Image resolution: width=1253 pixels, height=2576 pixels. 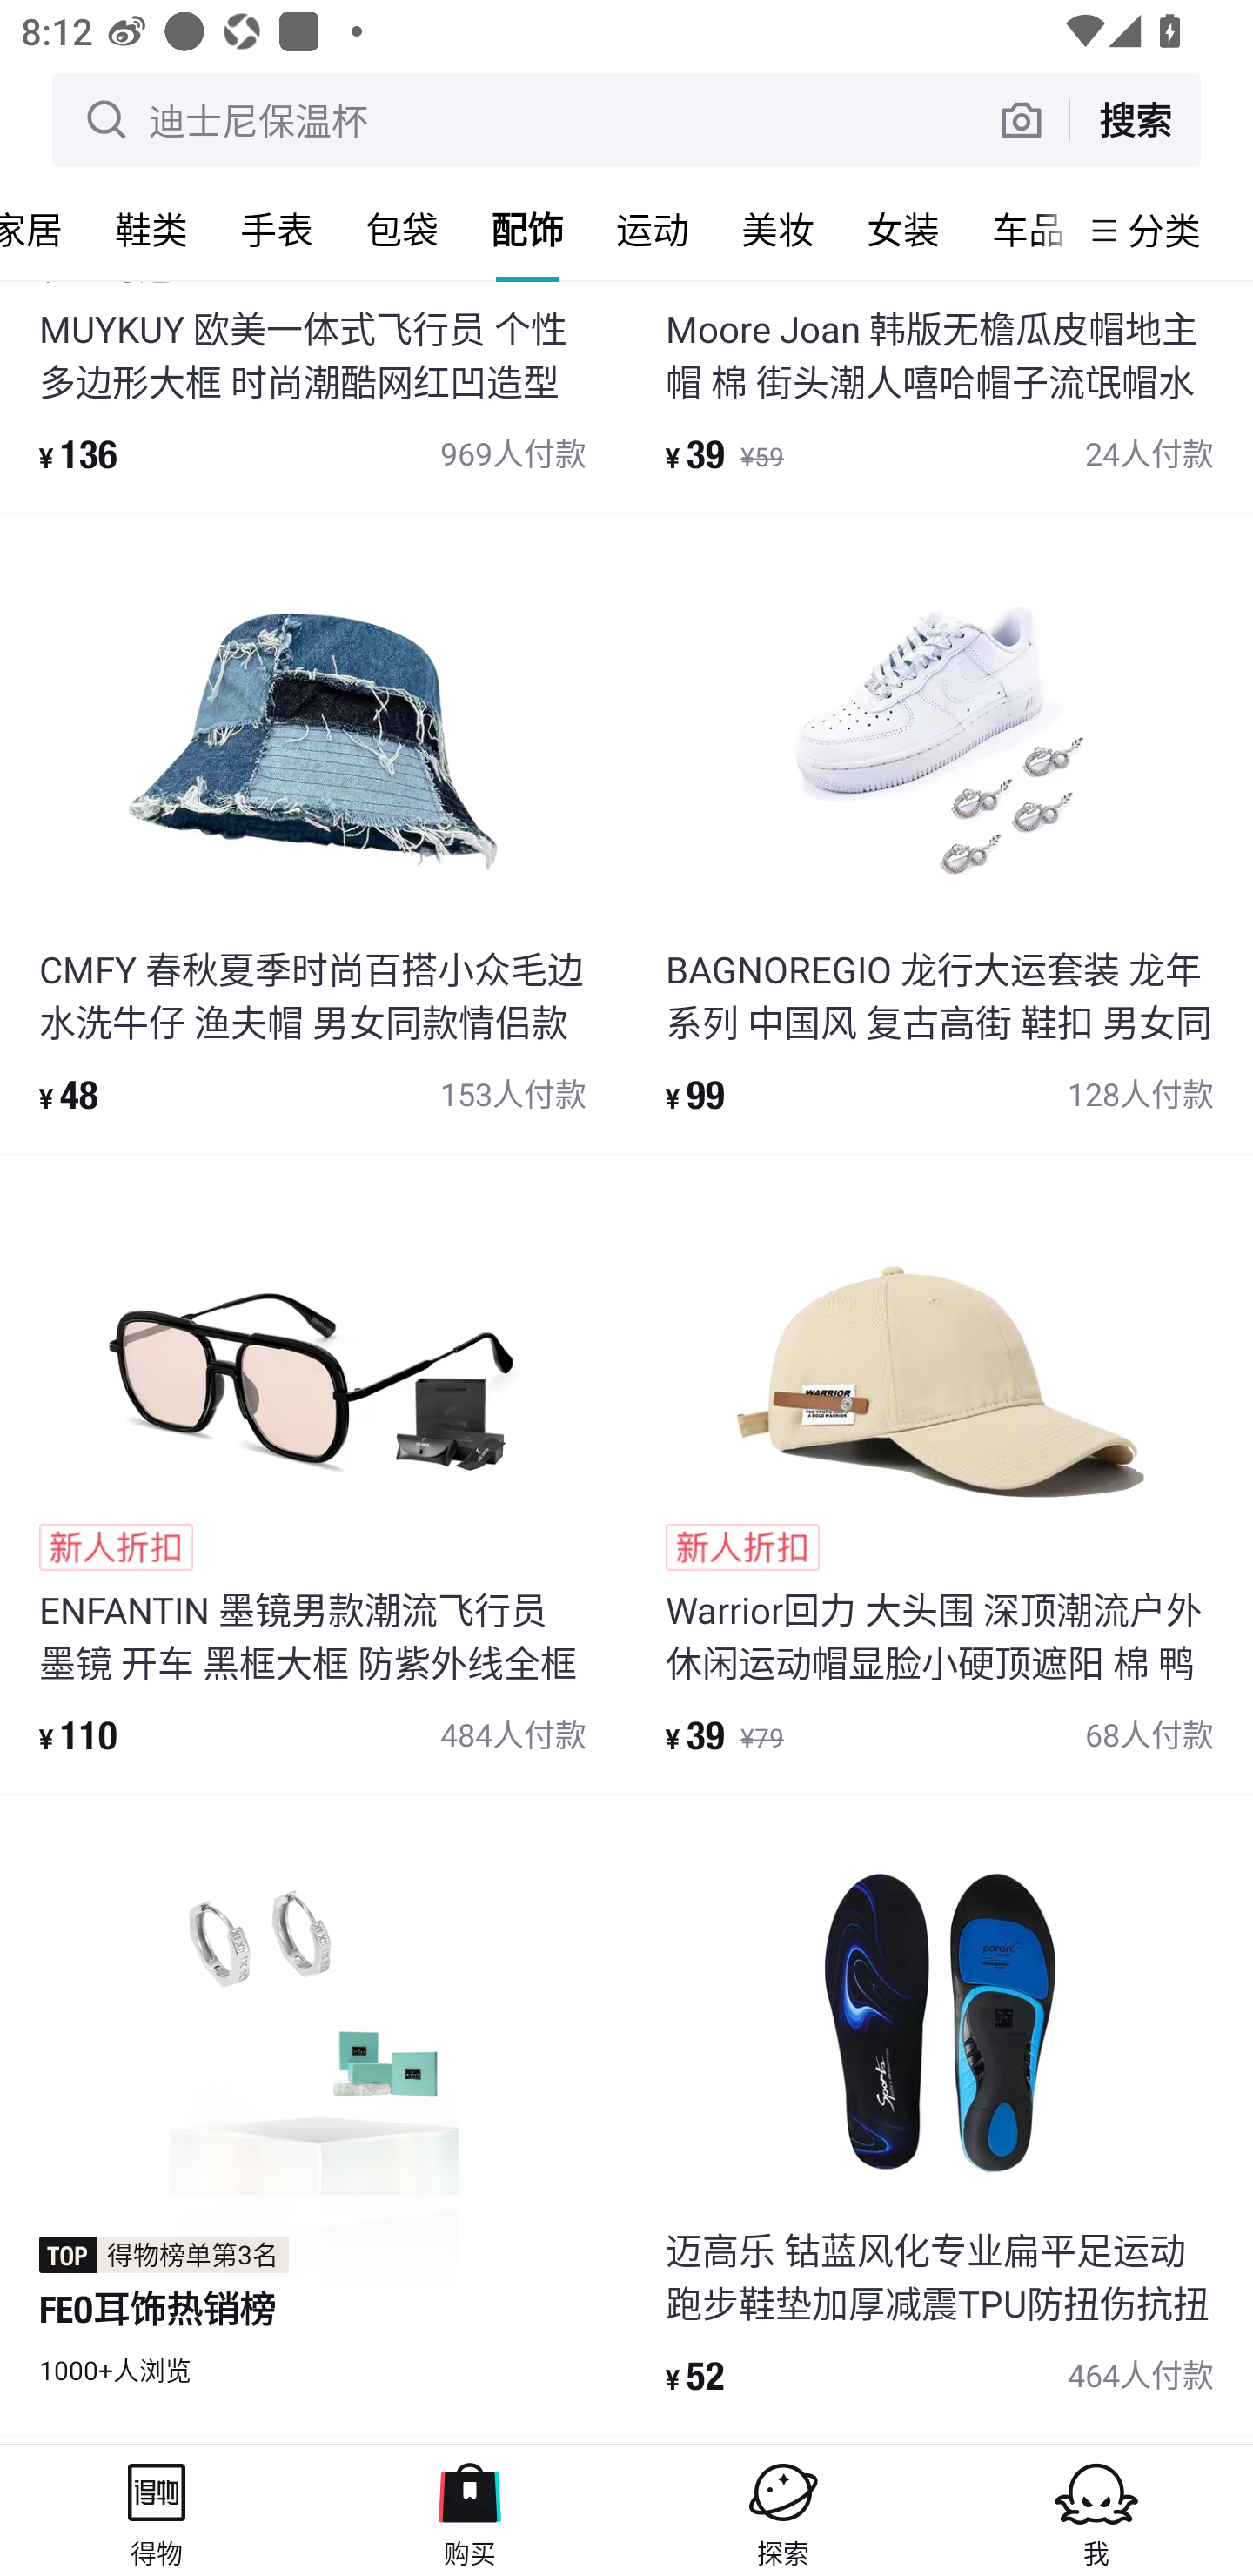 What do you see at coordinates (527, 229) in the screenshot?
I see `配饰` at bounding box center [527, 229].